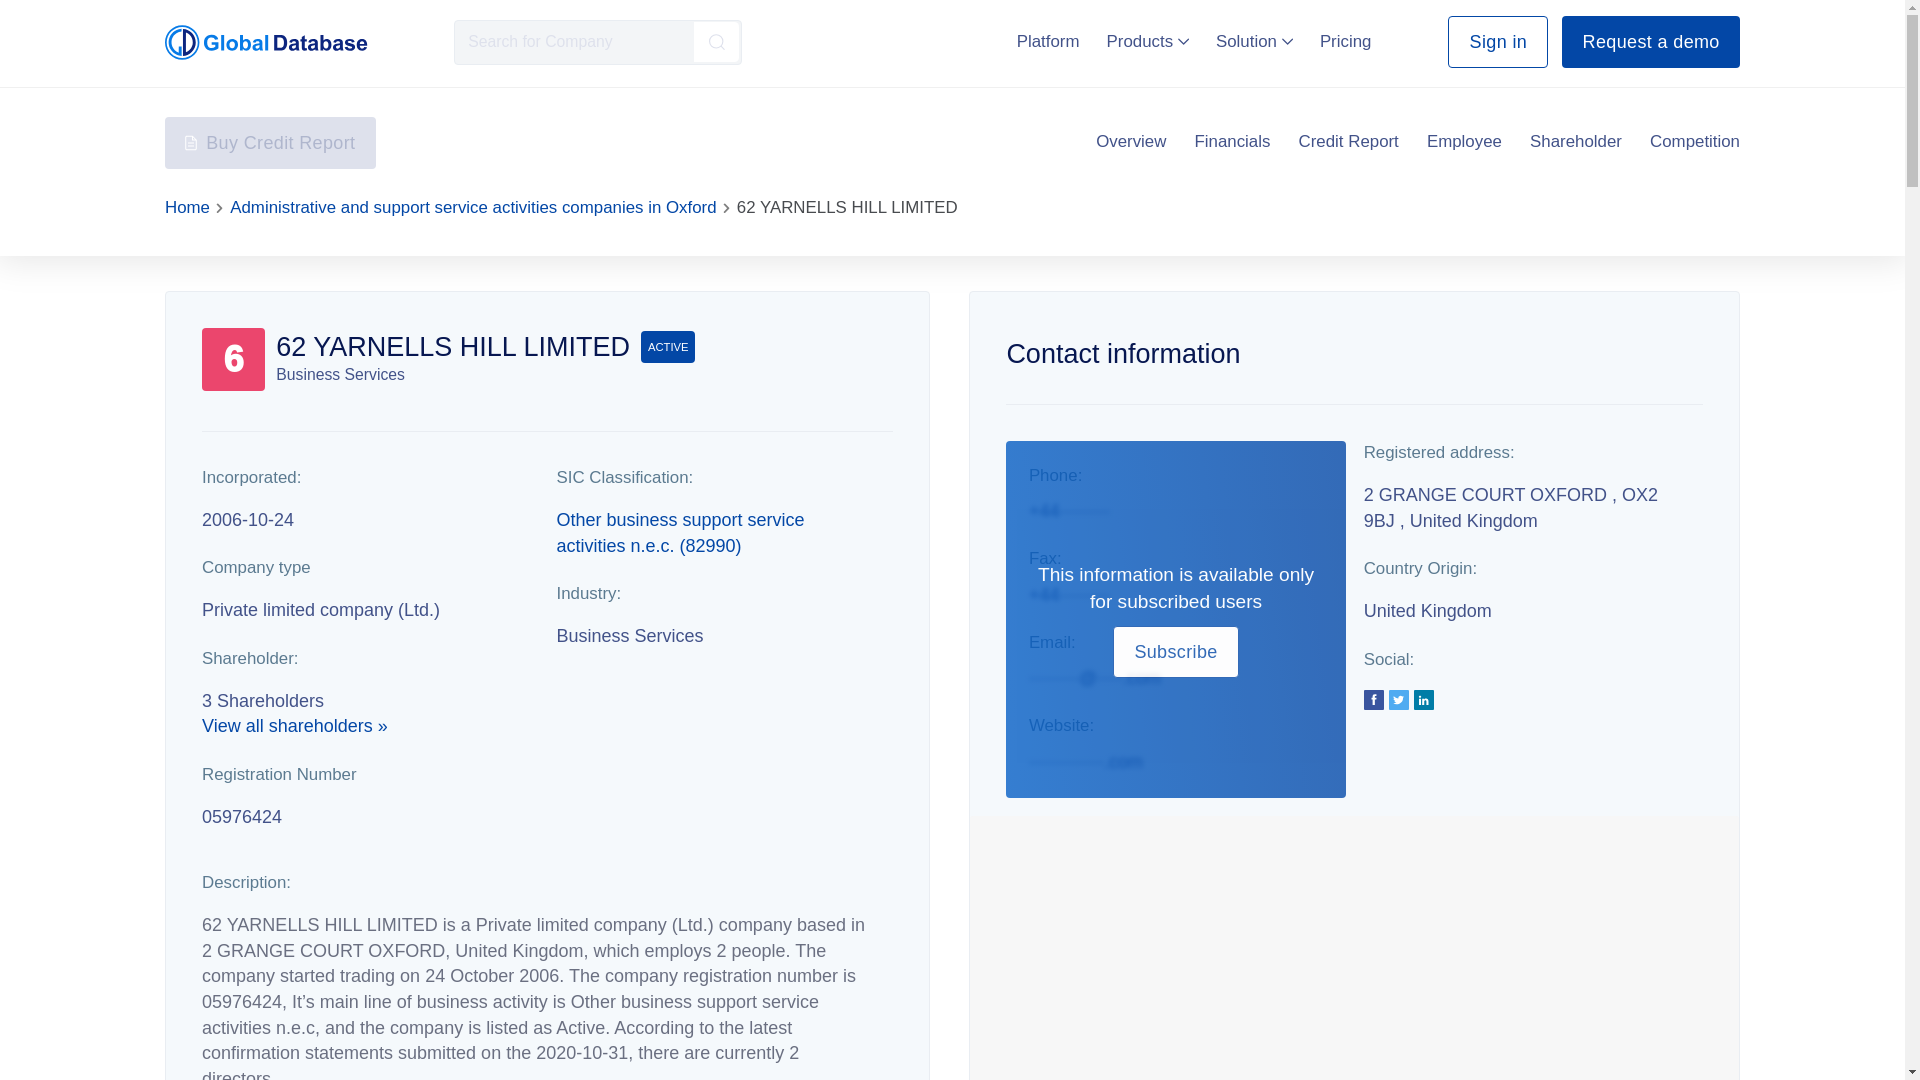  Describe the element at coordinates (270, 142) in the screenshot. I see `Buy Credit Report` at that location.